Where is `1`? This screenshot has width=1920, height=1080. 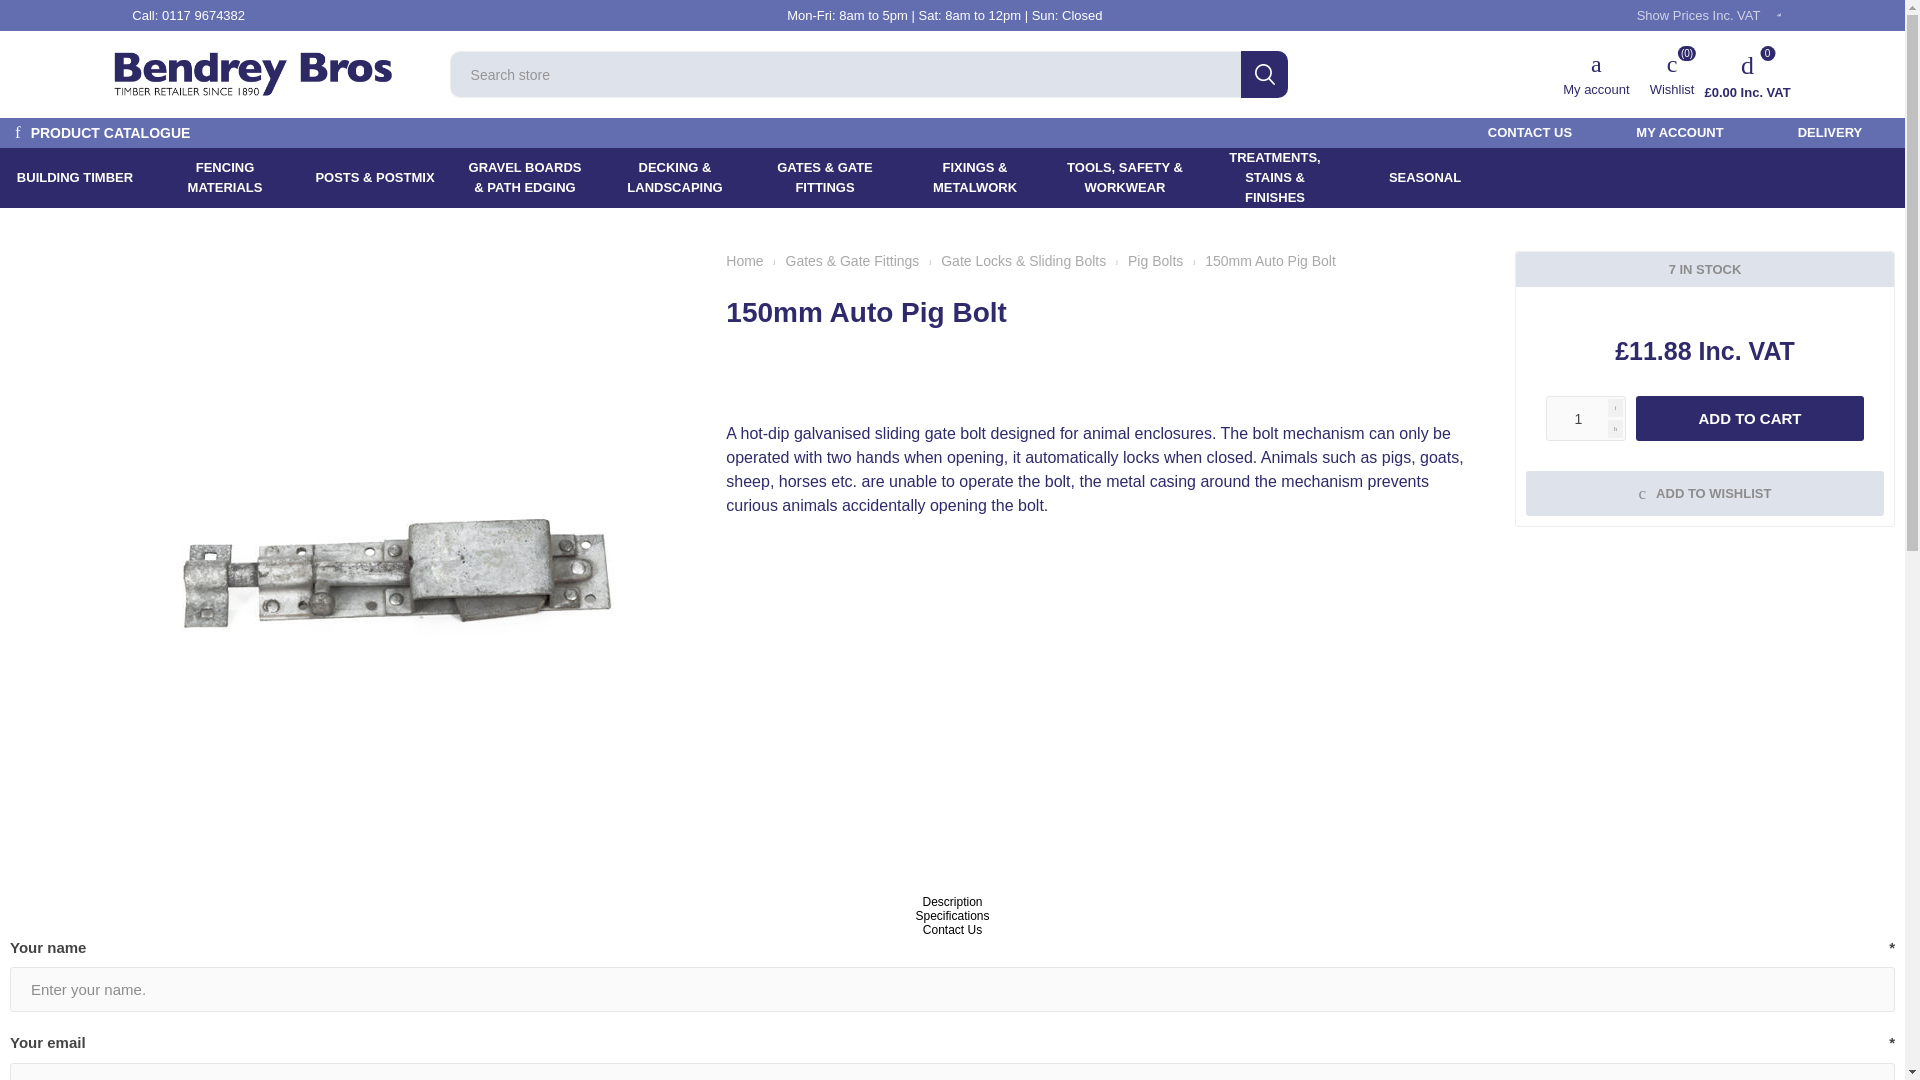
1 is located at coordinates (1586, 418).